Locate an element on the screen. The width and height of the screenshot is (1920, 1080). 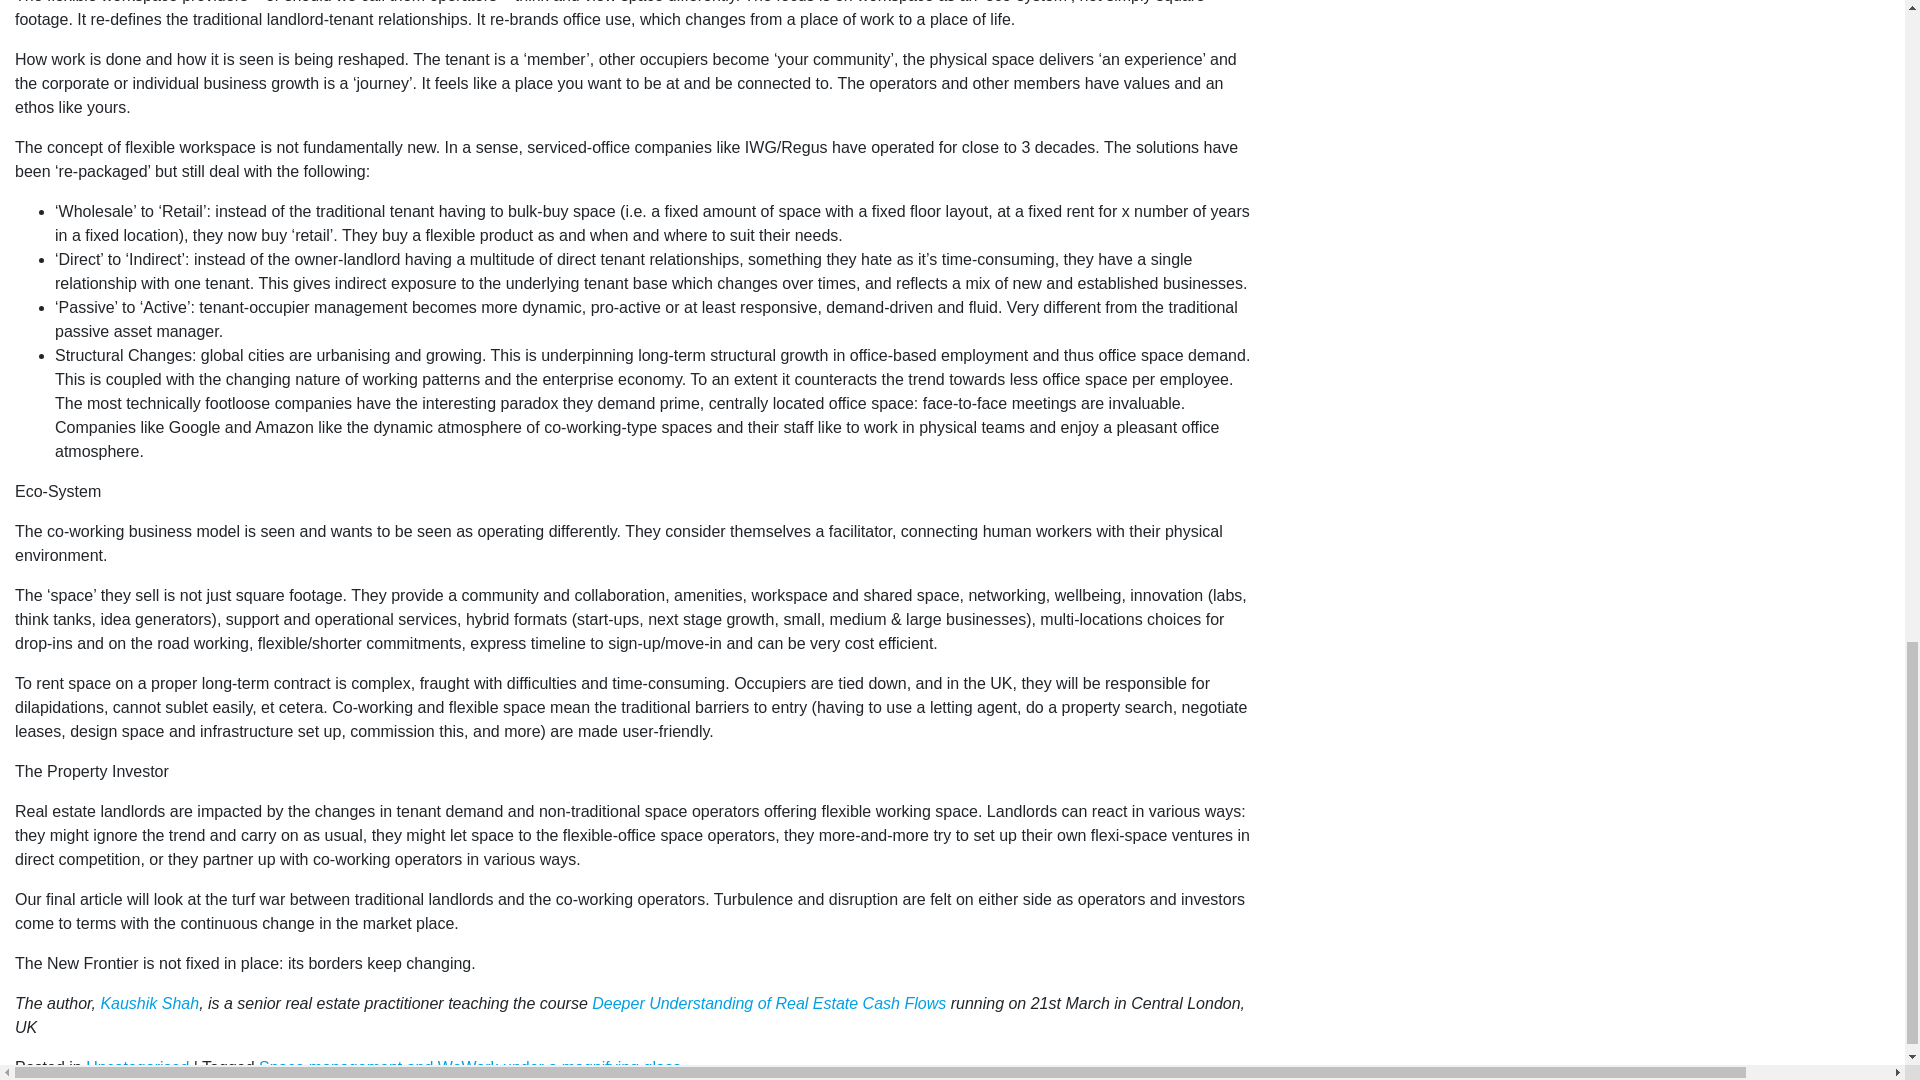
Kaushik Shah is located at coordinates (149, 1002).